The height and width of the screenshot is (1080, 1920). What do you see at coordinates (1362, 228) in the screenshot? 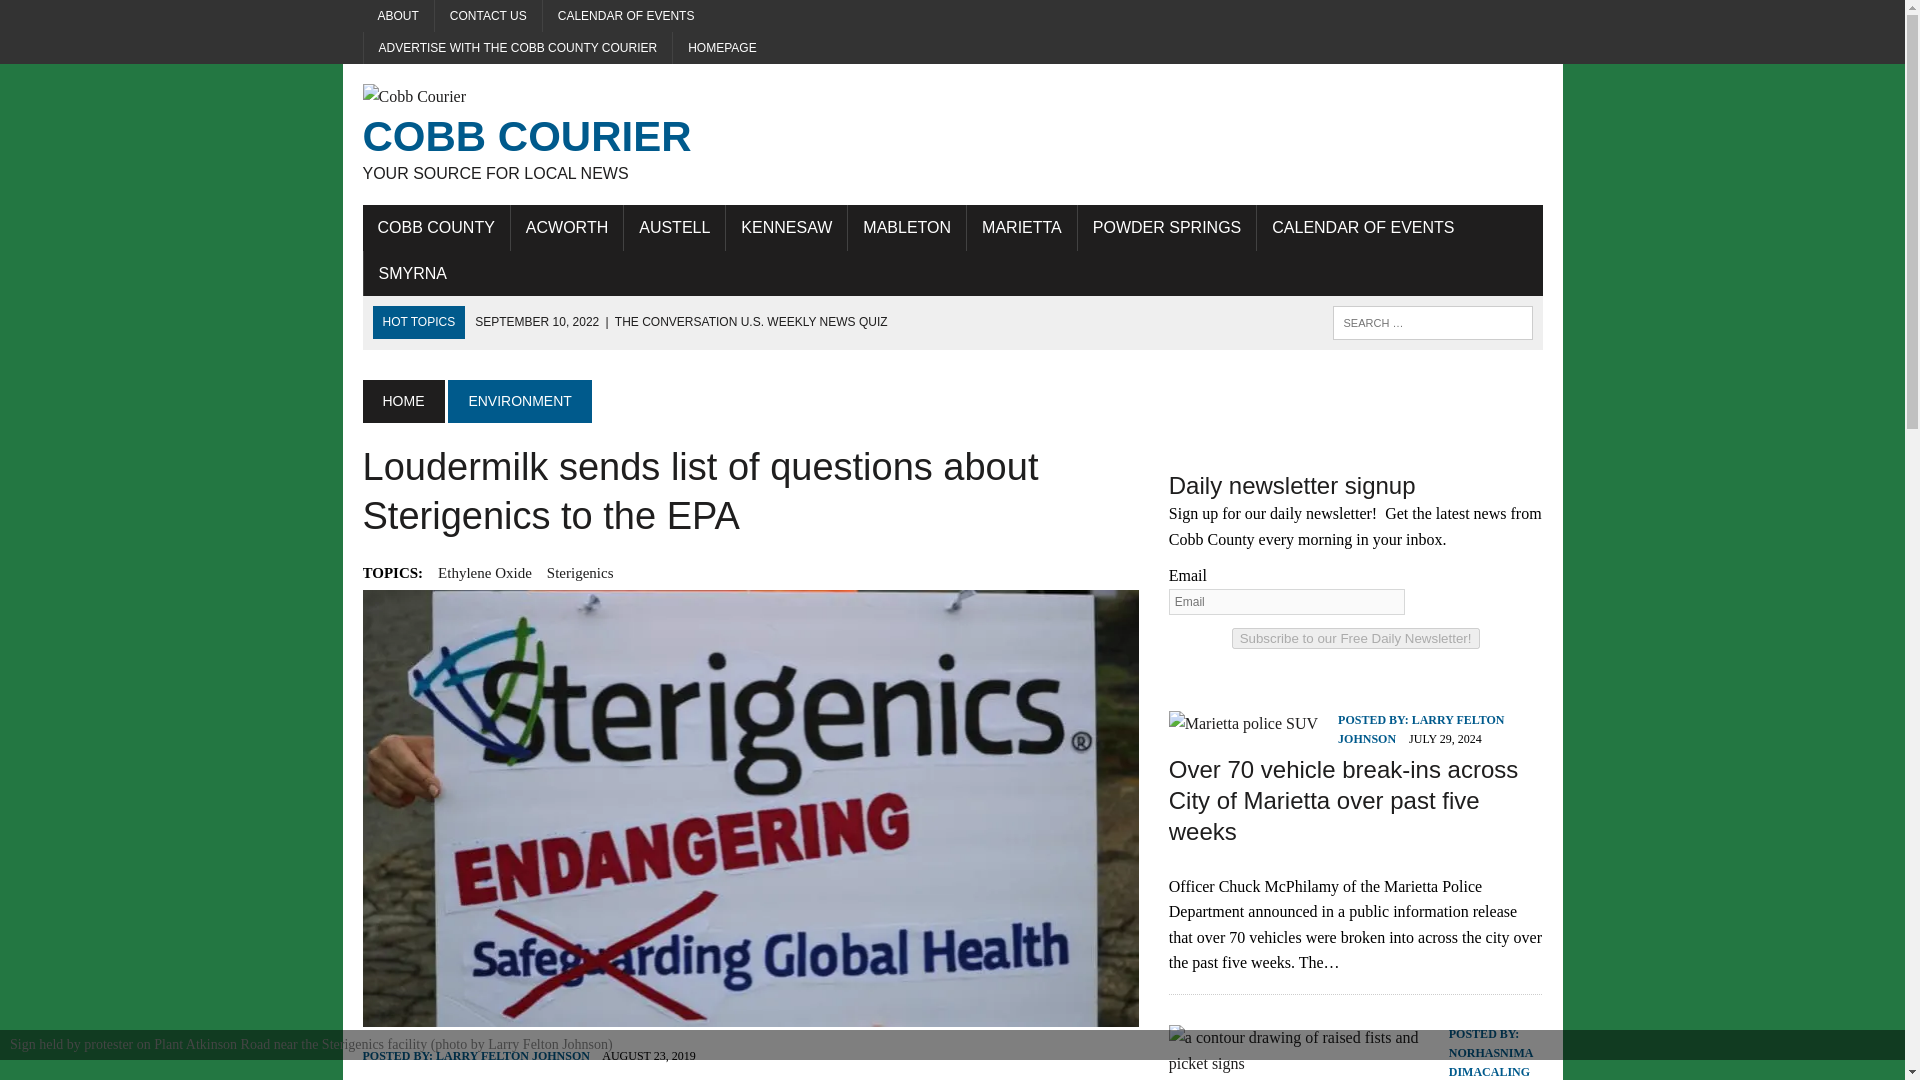
I see `CALENDAR OF EVENTS` at bounding box center [1362, 228].